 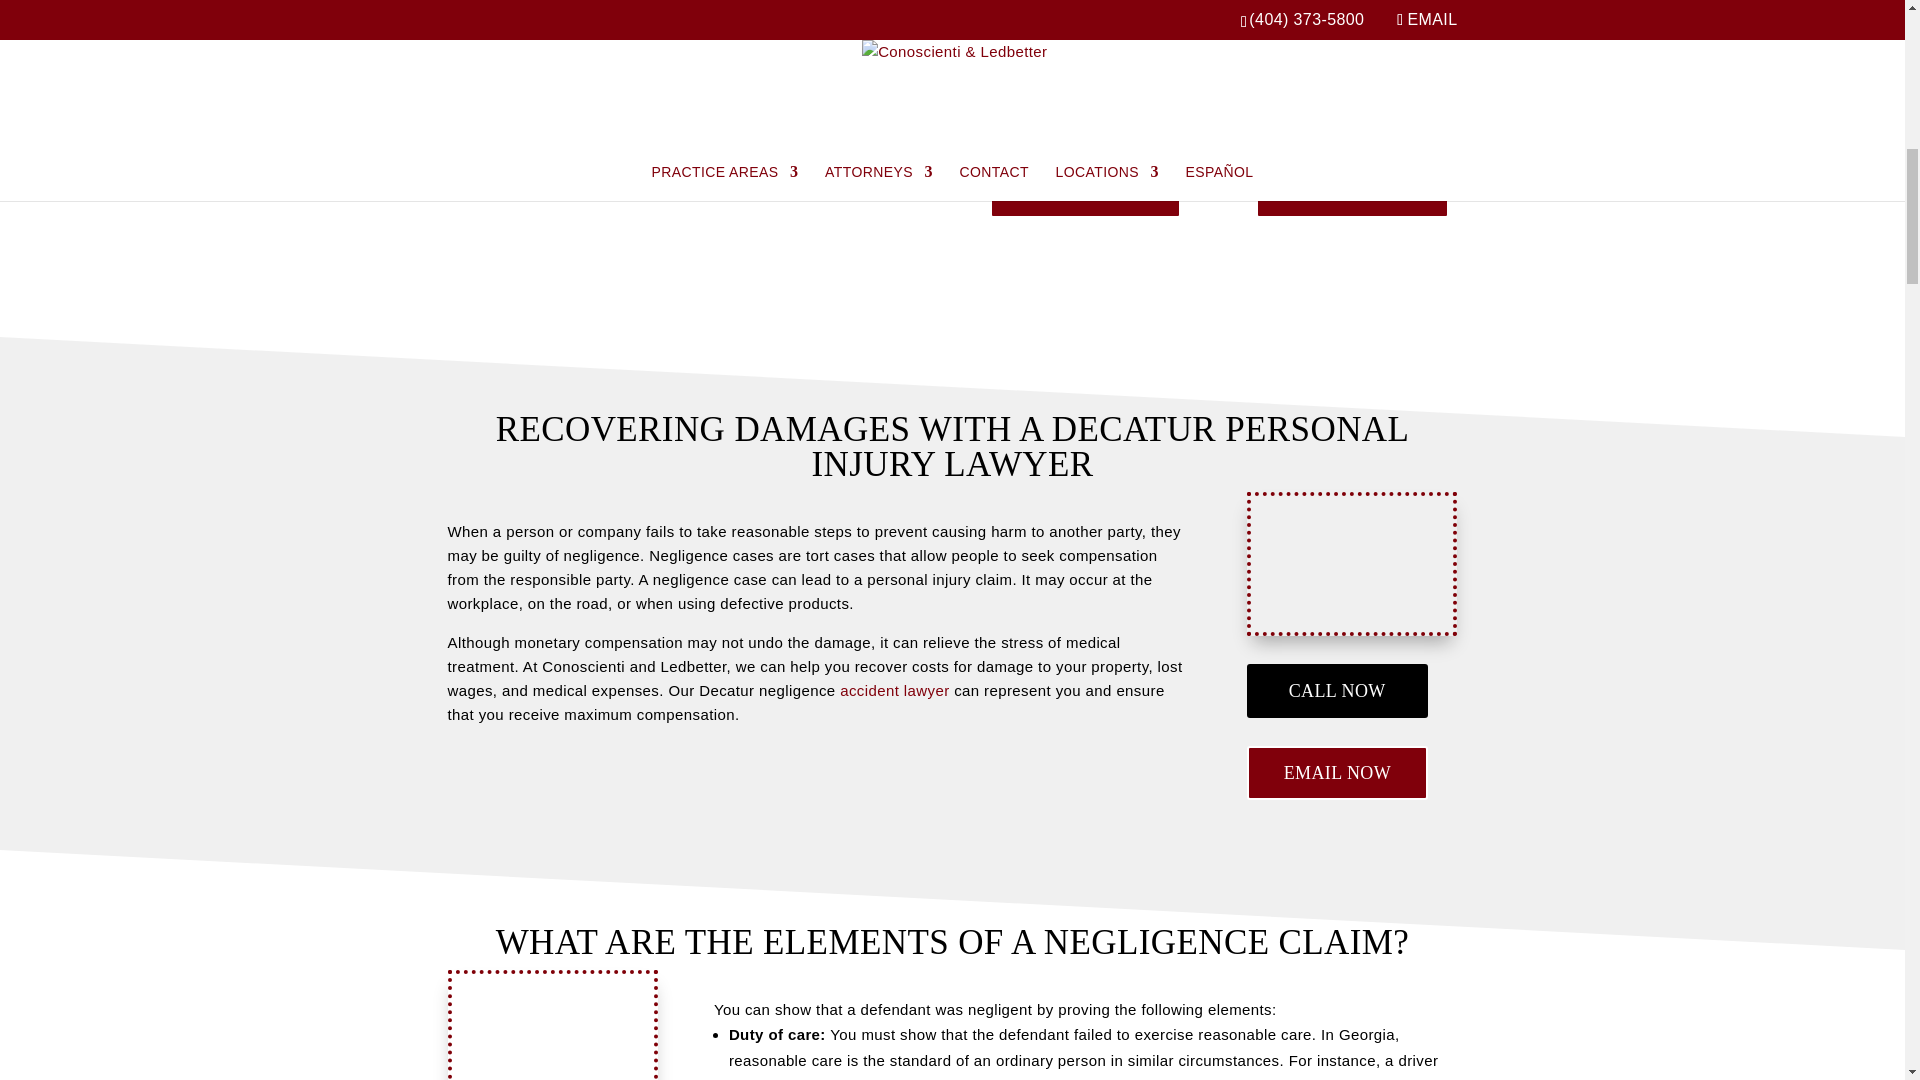 What do you see at coordinates (552, 1027) in the screenshot?
I see `What Are the Elements of a Negligence Claim` at bounding box center [552, 1027].